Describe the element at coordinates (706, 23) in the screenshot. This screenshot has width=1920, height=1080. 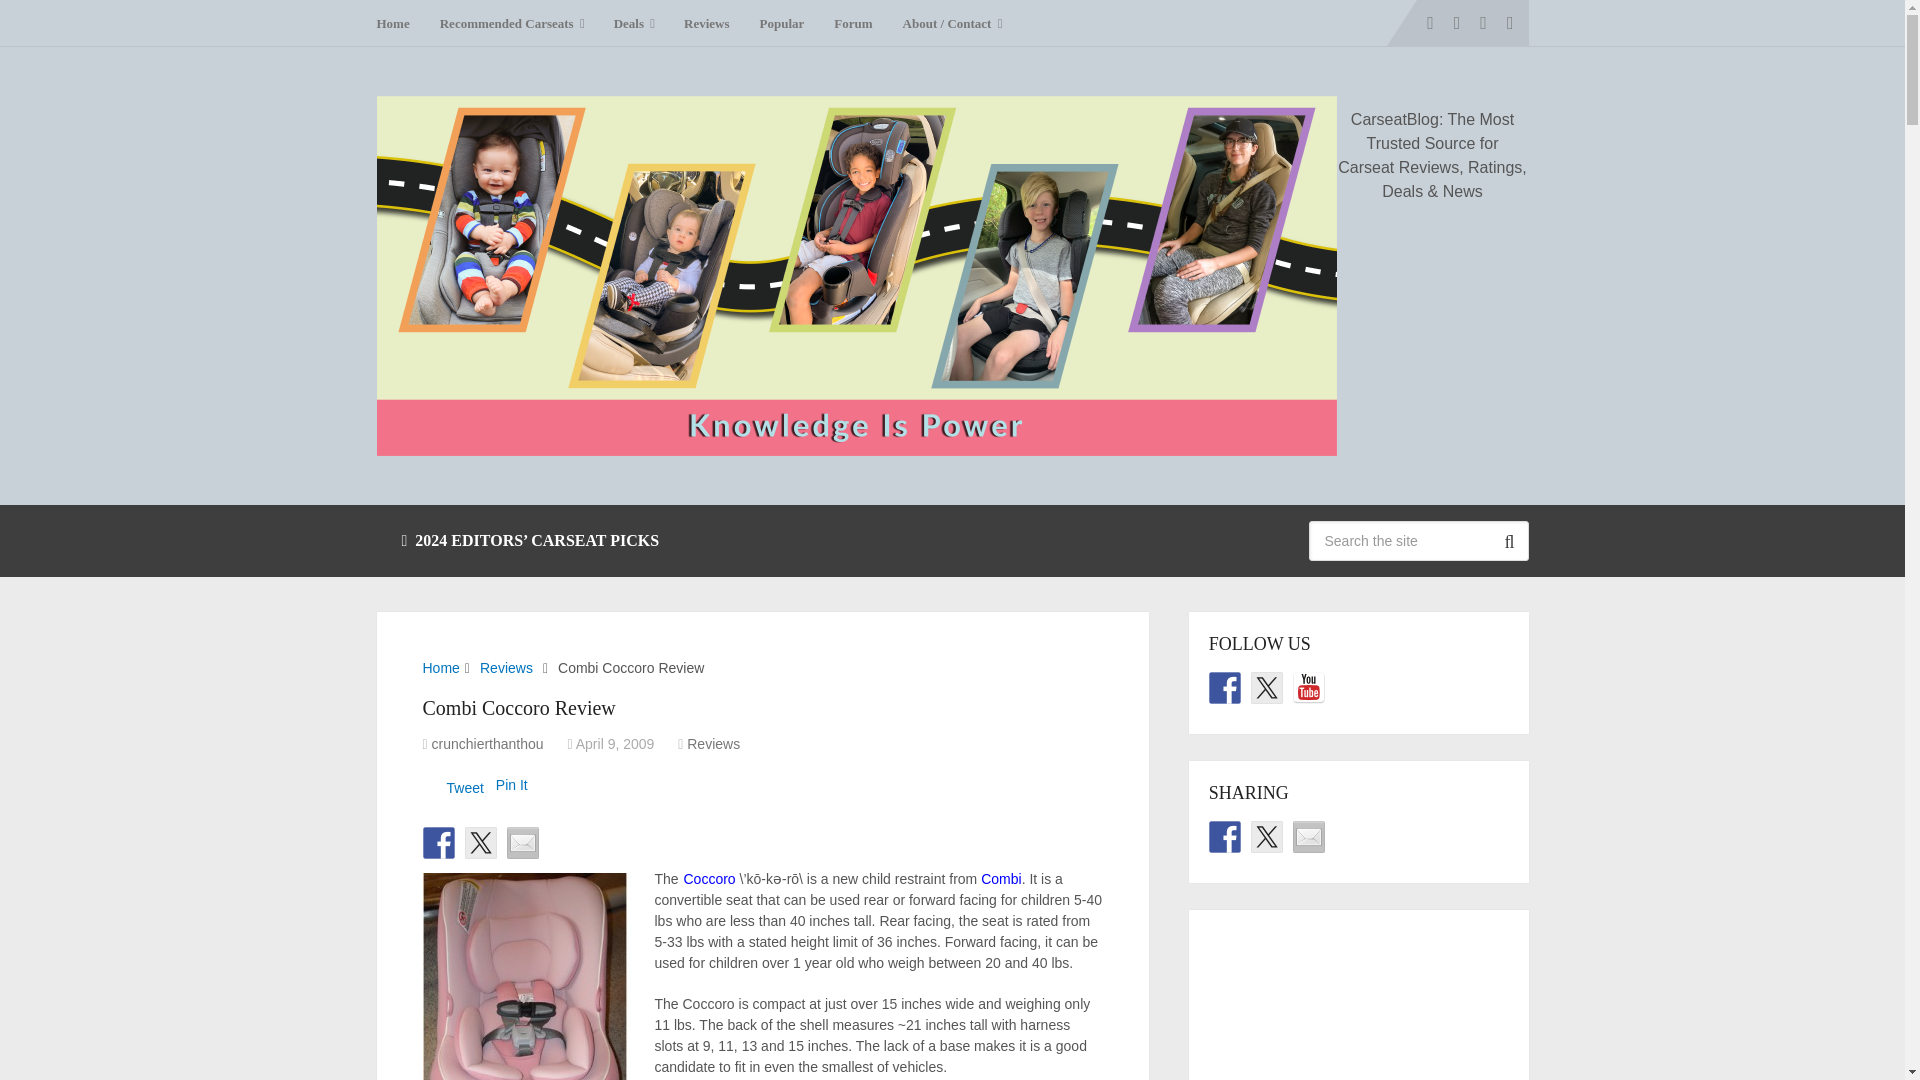
I see `Reviews` at that location.